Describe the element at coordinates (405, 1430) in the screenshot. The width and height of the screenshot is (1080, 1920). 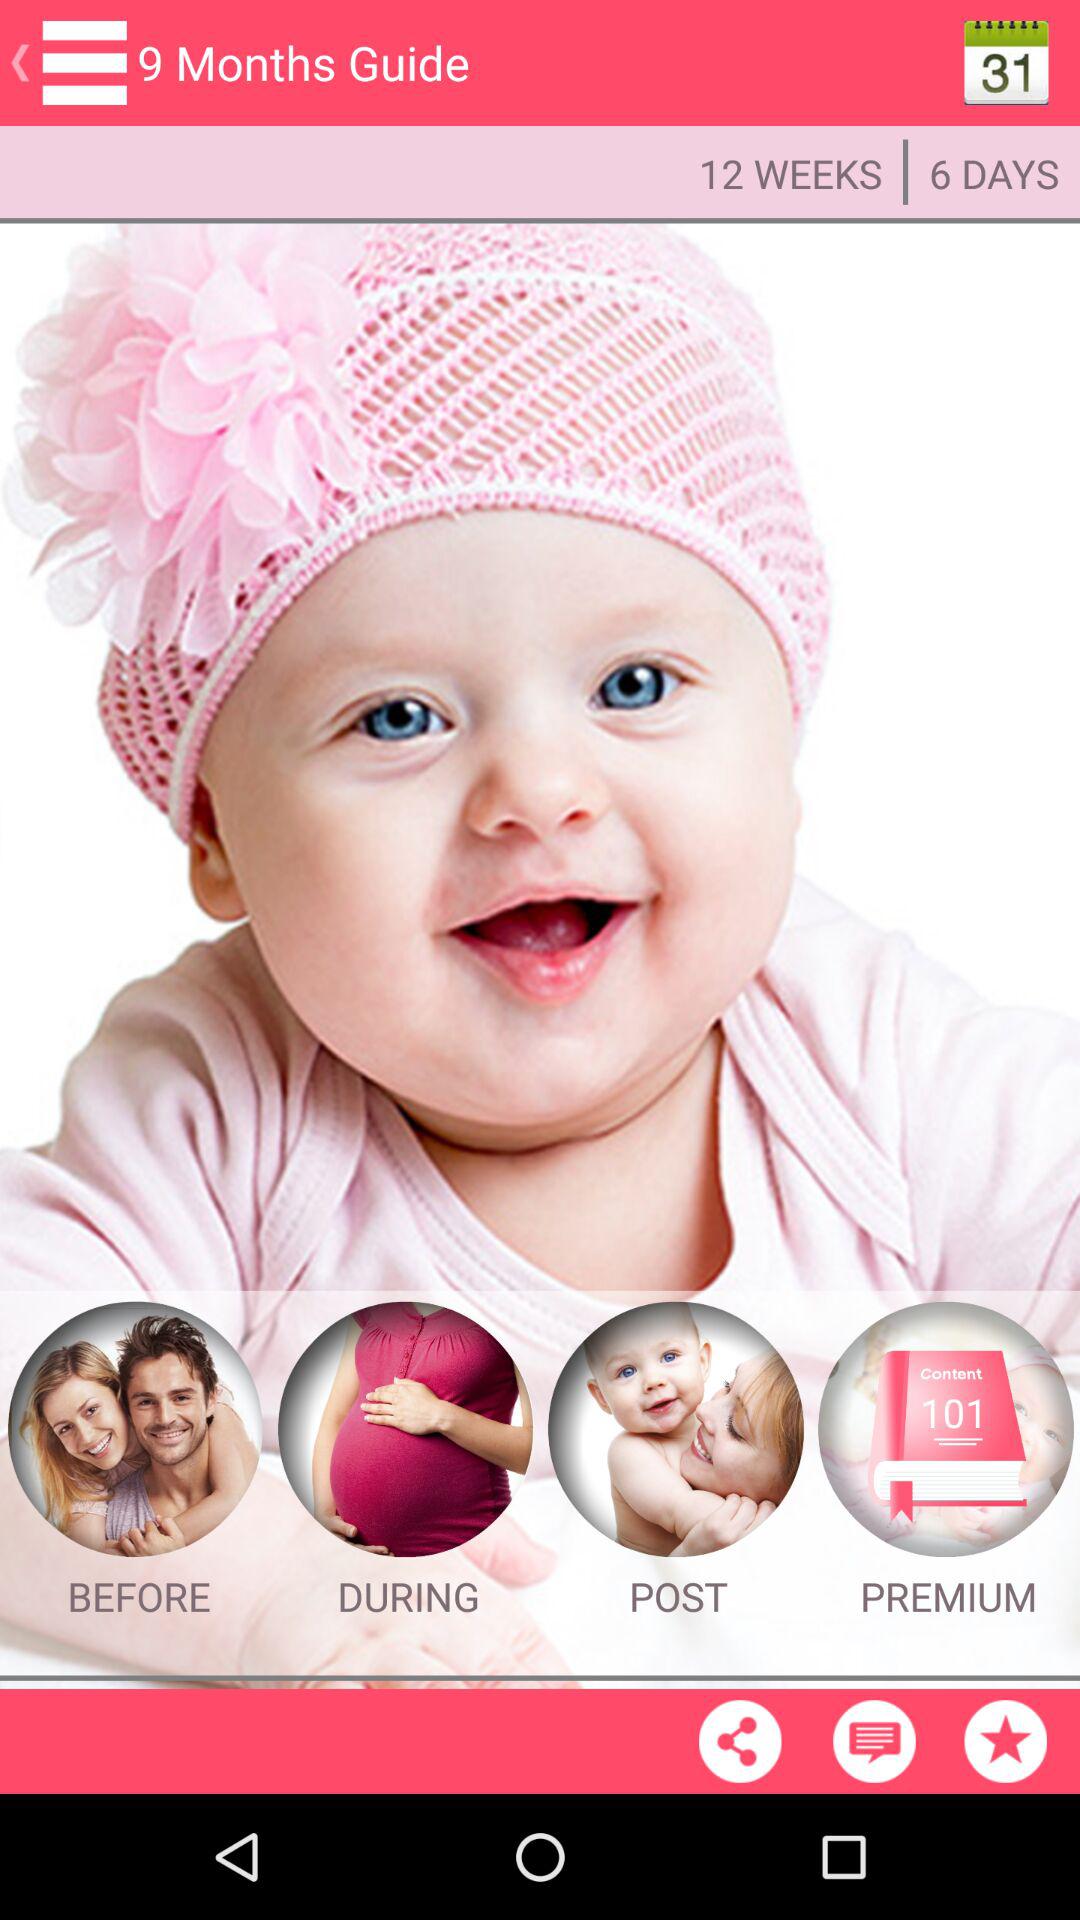
I see `go to the during page` at that location.